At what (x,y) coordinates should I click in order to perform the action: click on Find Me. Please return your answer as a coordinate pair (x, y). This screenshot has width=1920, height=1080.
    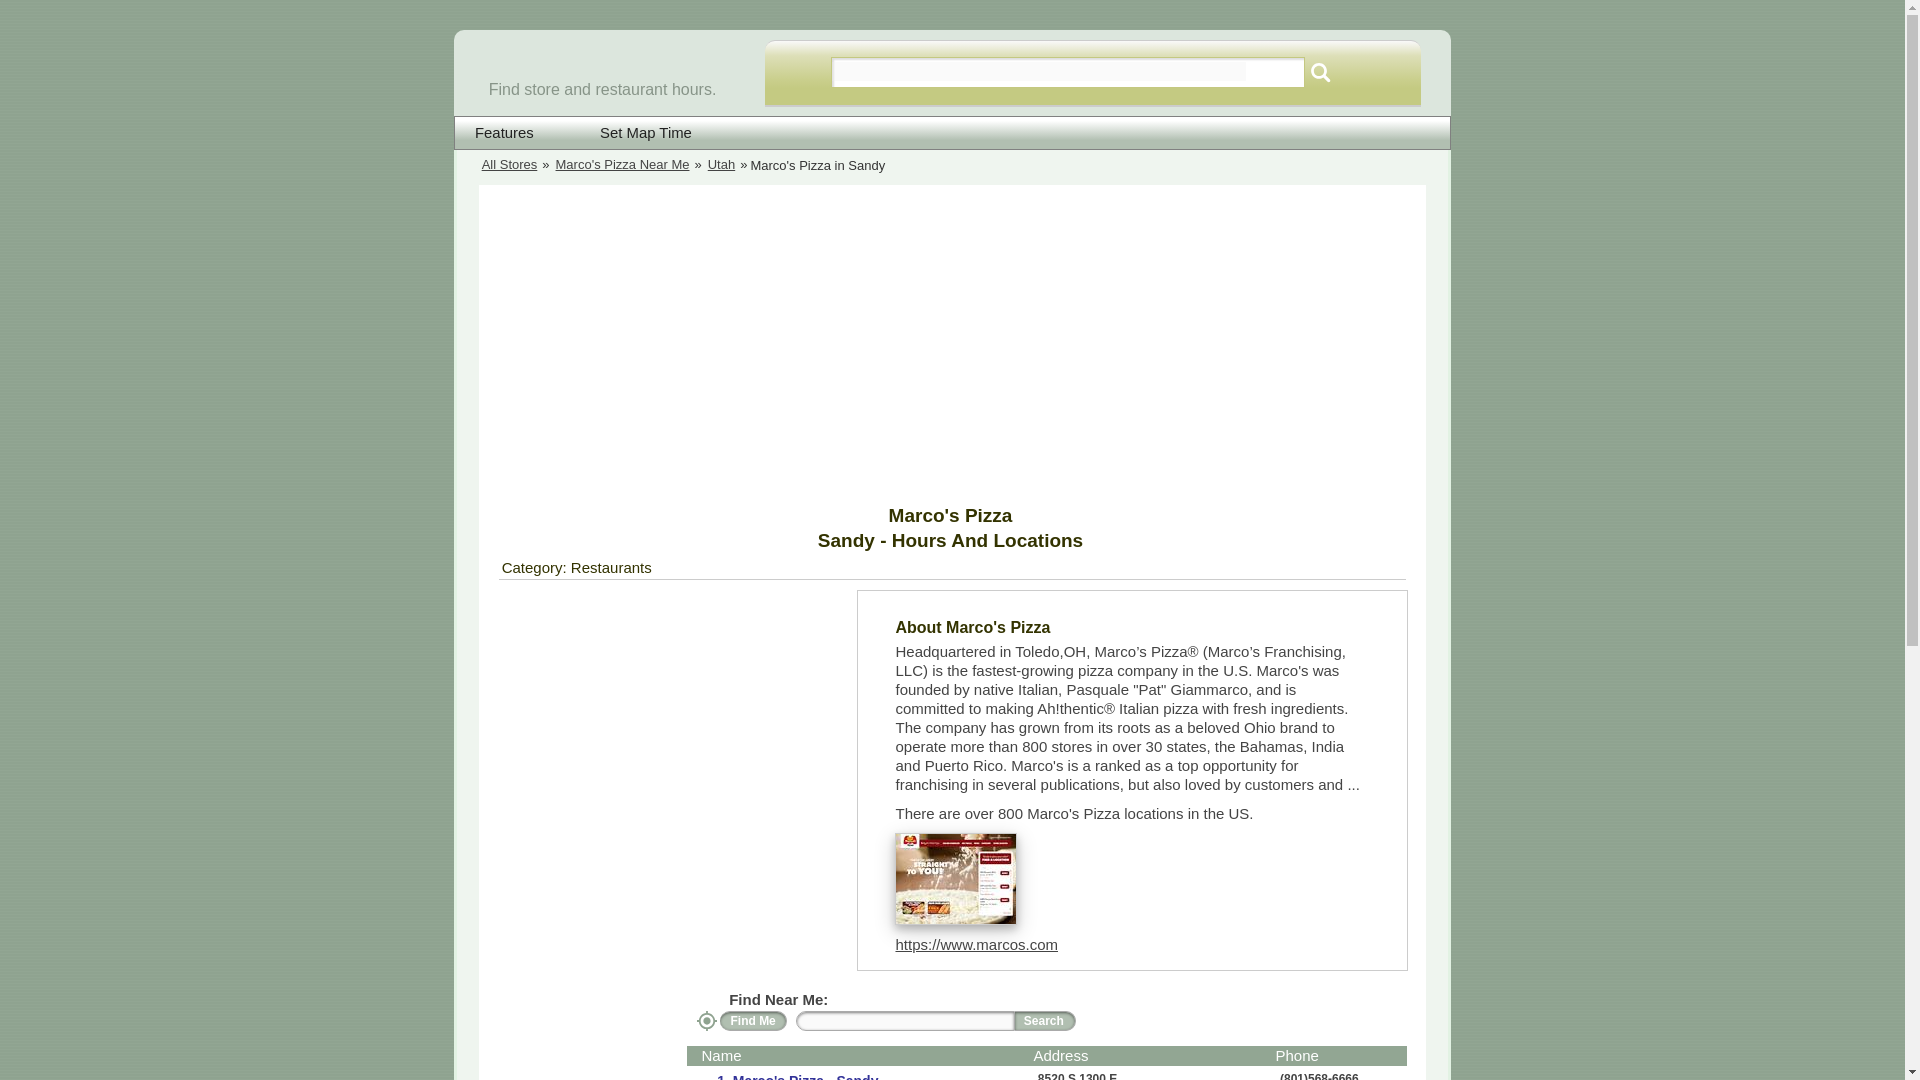
    Looking at the image, I should click on (754, 1020).